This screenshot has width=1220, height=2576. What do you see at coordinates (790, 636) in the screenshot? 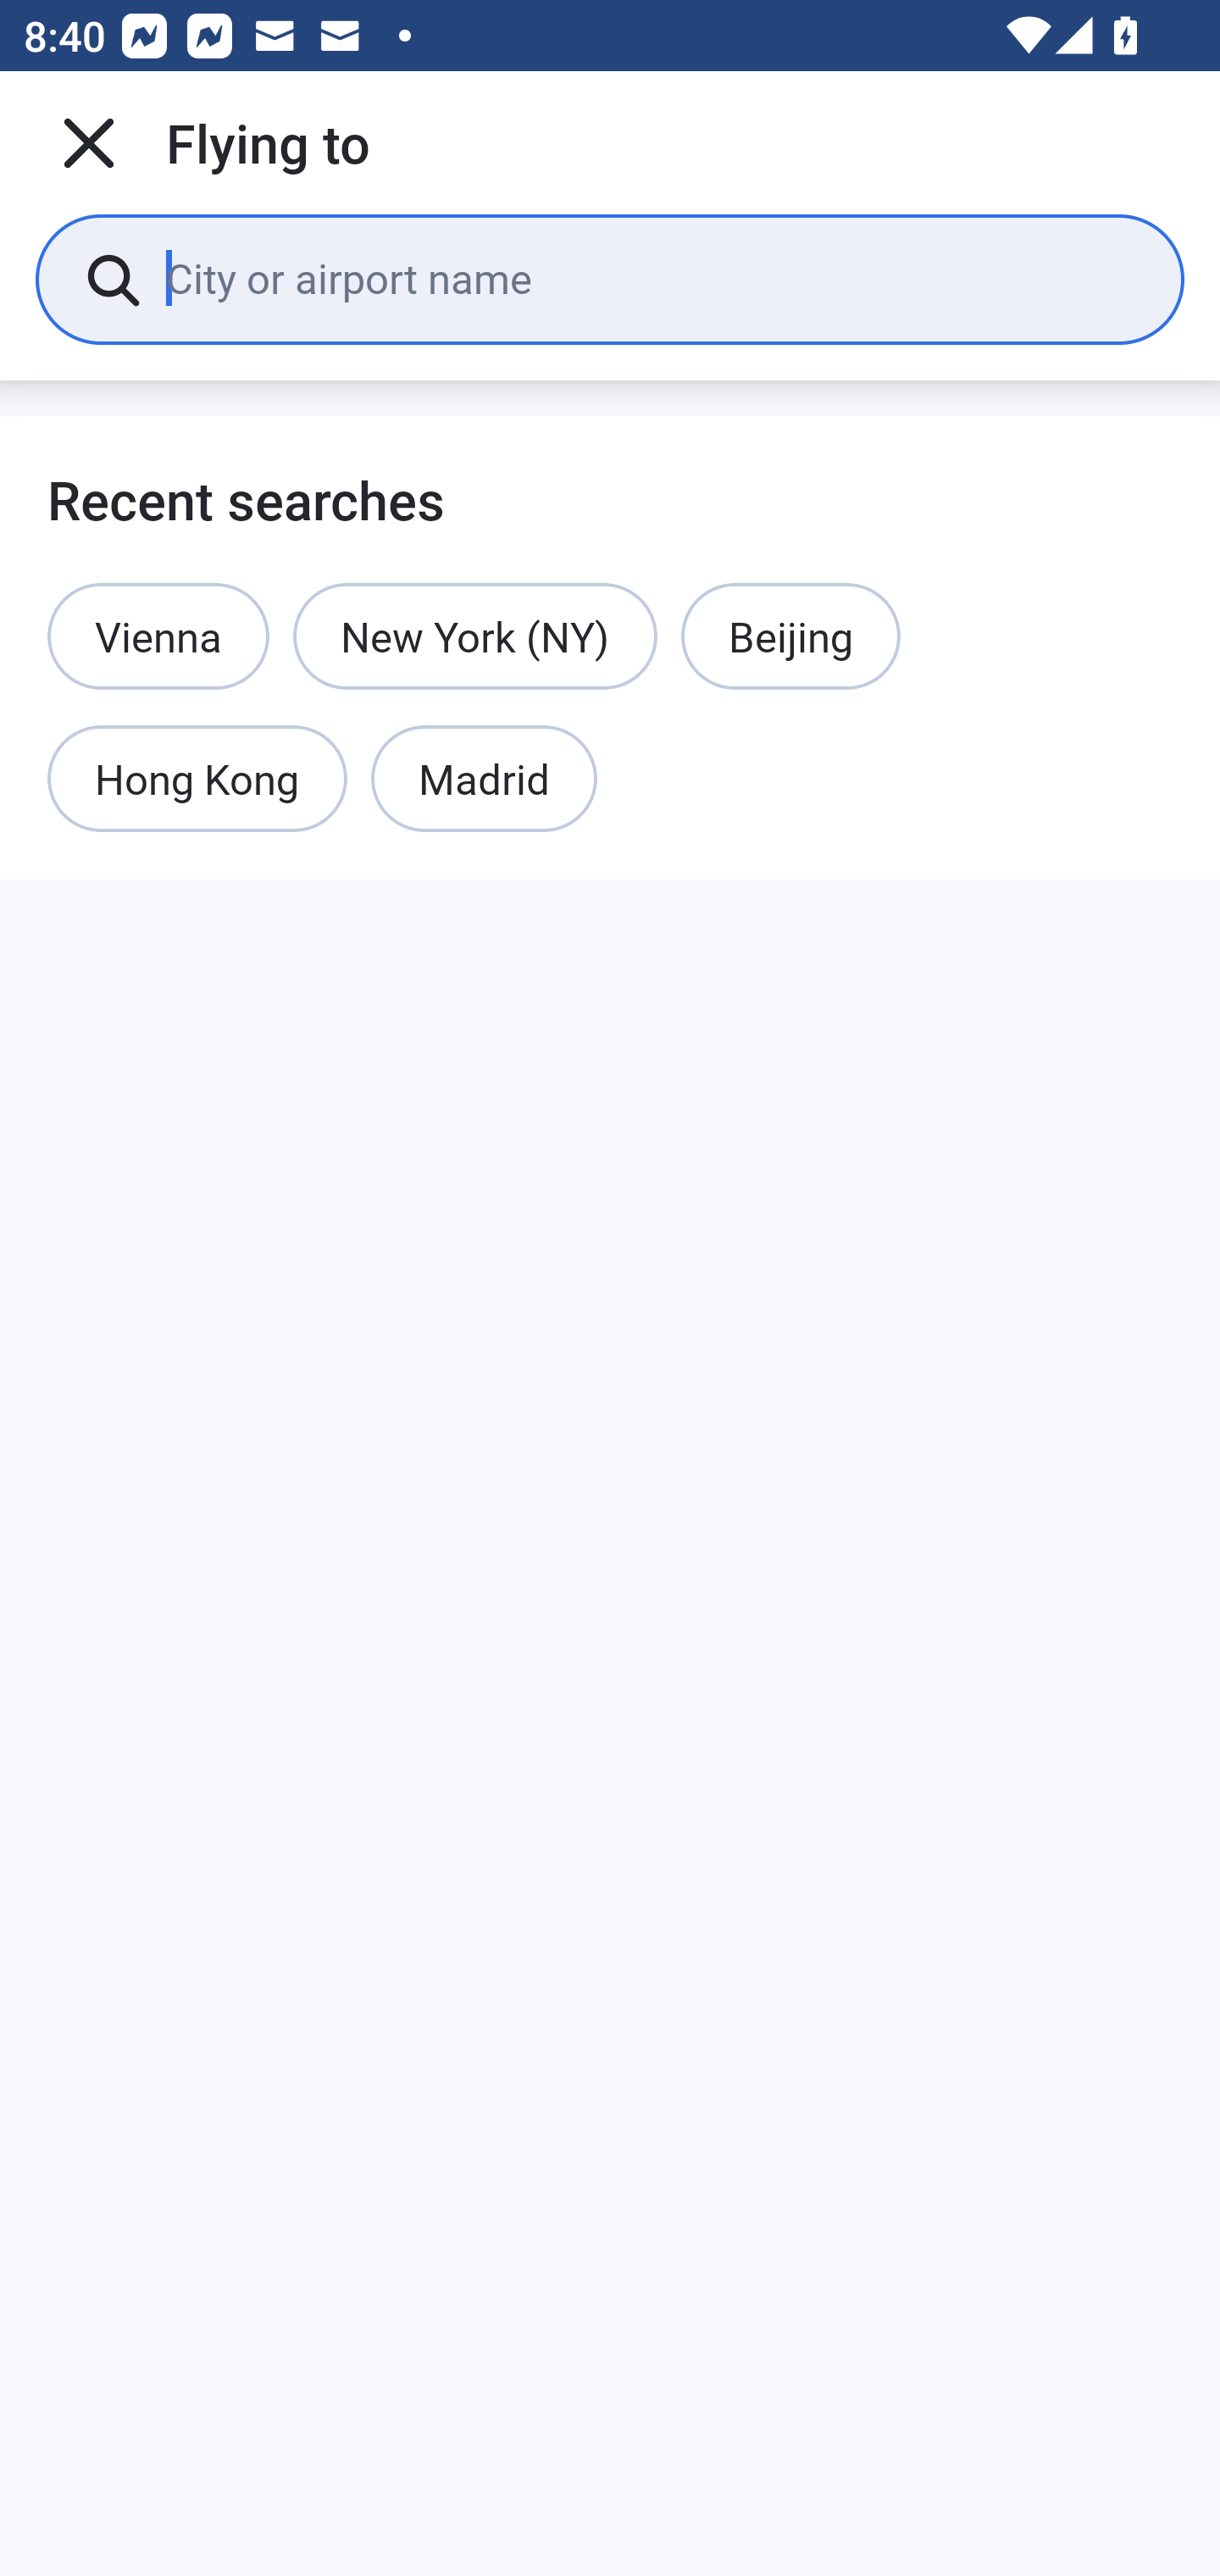
I see `Beijing` at bounding box center [790, 636].